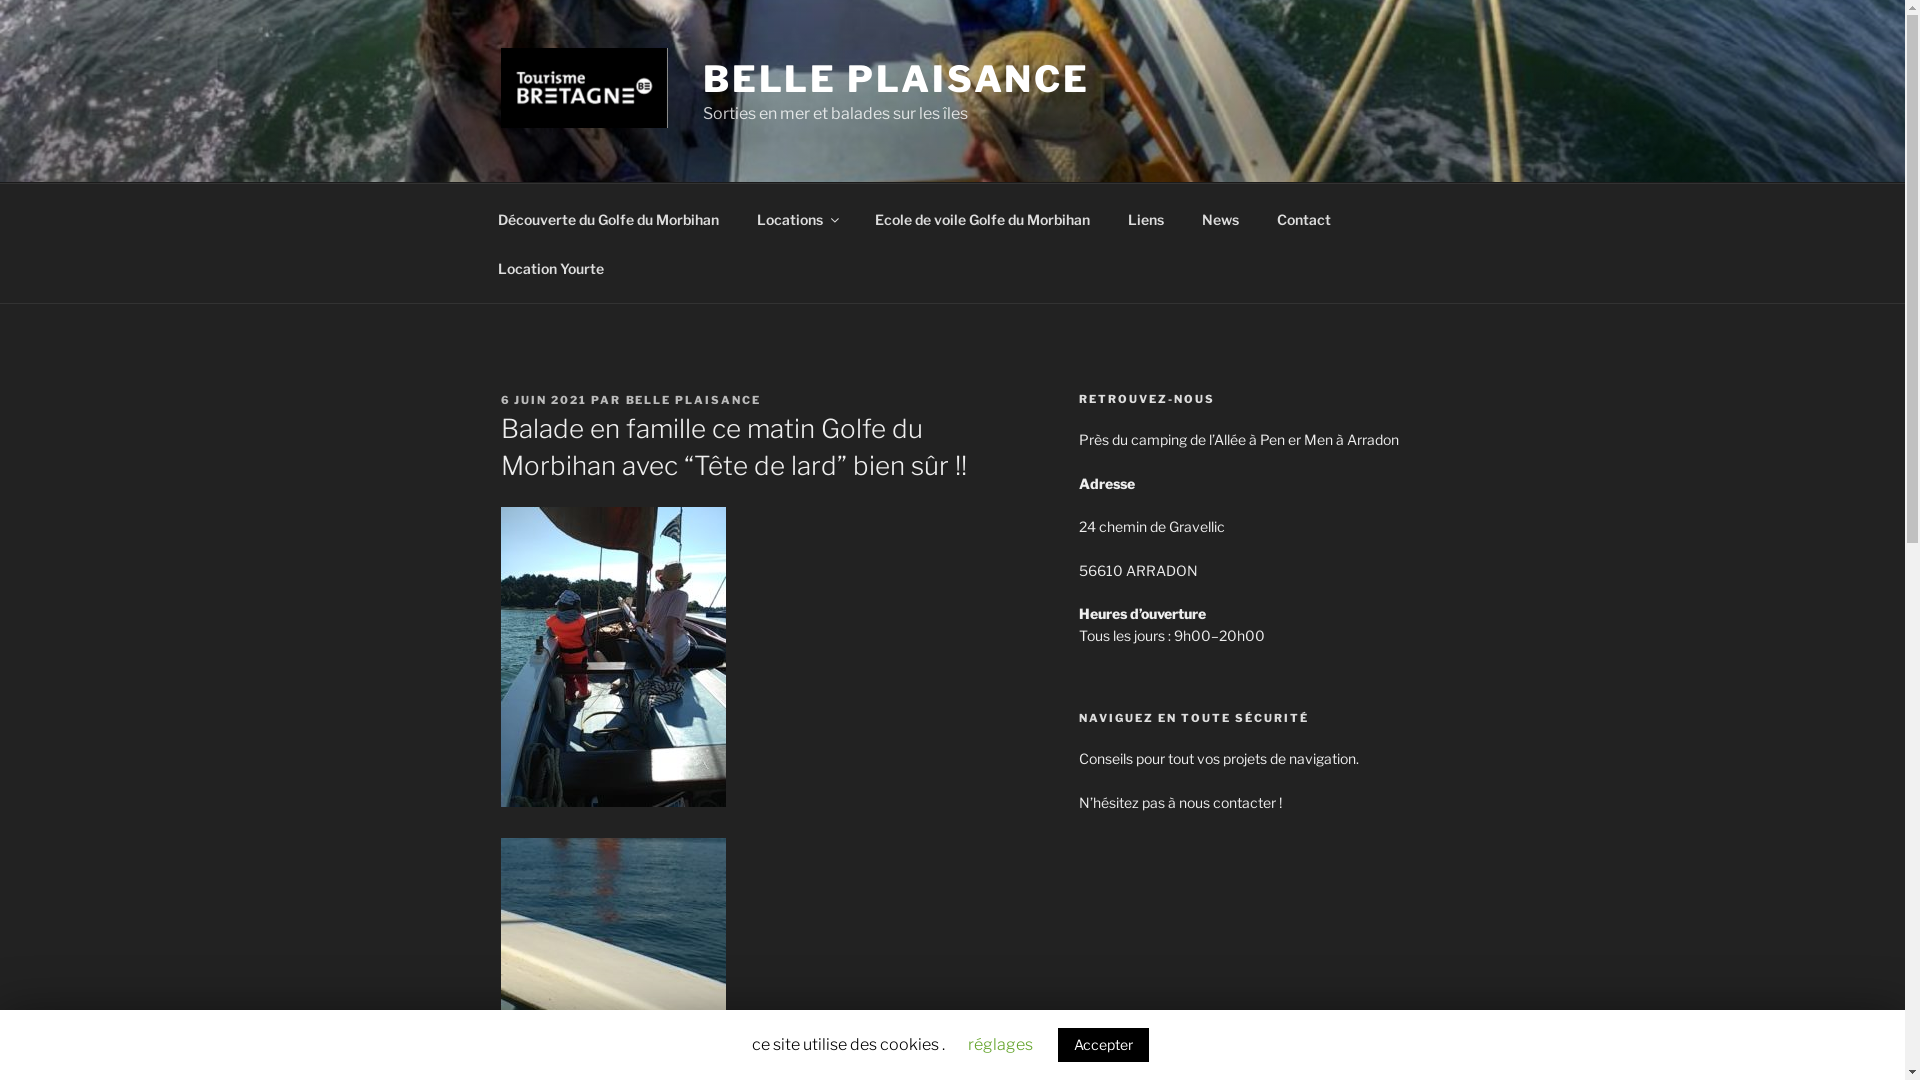 This screenshot has width=1920, height=1080. What do you see at coordinates (983, 218) in the screenshot?
I see `Ecole de voile Golfe du Morbihan` at bounding box center [983, 218].